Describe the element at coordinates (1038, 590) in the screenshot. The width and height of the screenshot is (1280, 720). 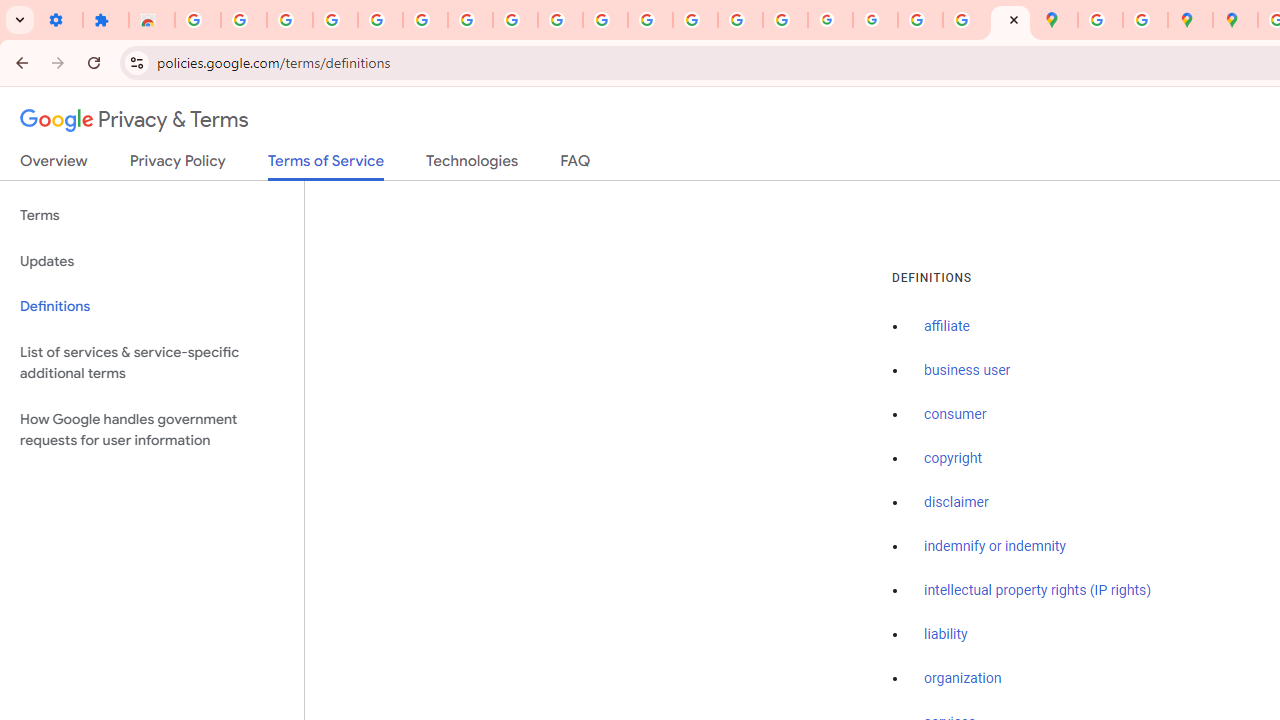
I see `intellectual property rights (IP rights)` at that location.